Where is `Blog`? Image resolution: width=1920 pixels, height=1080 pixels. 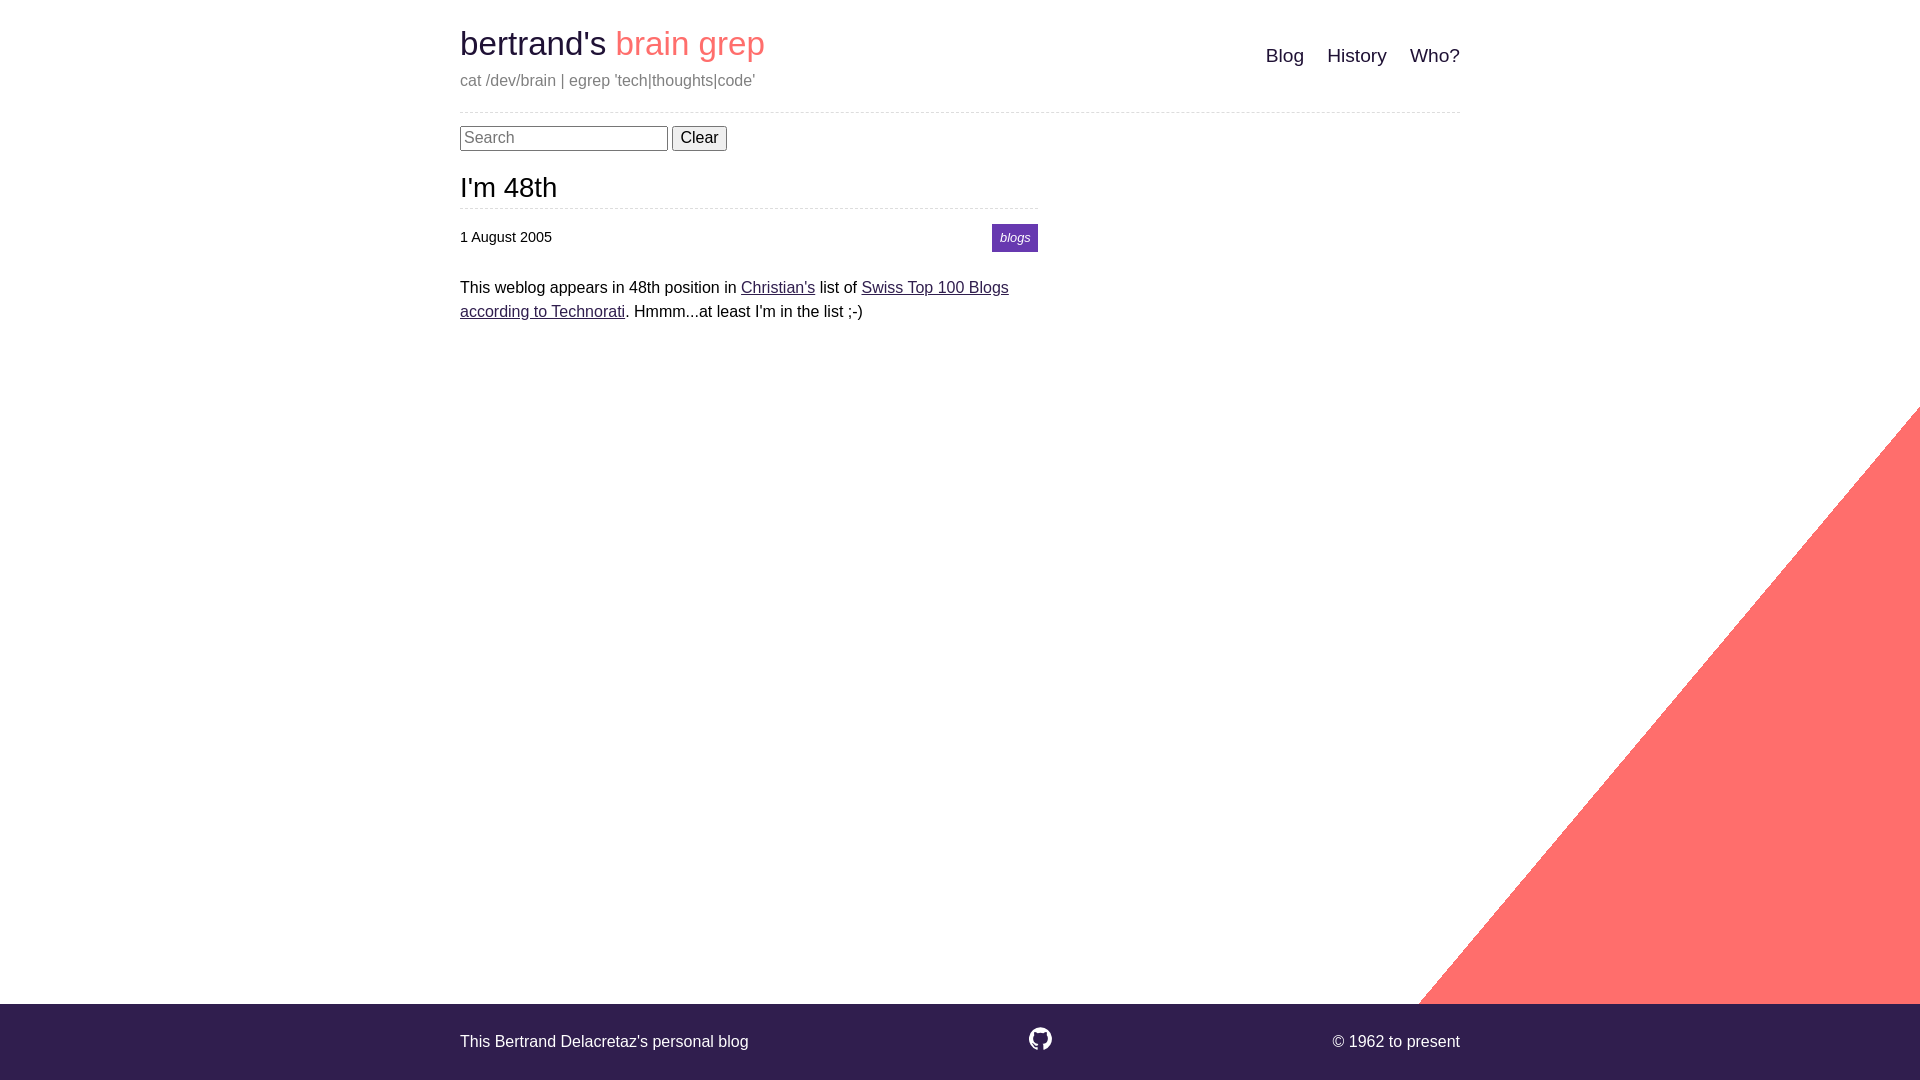
Blog is located at coordinates (1285, 56).